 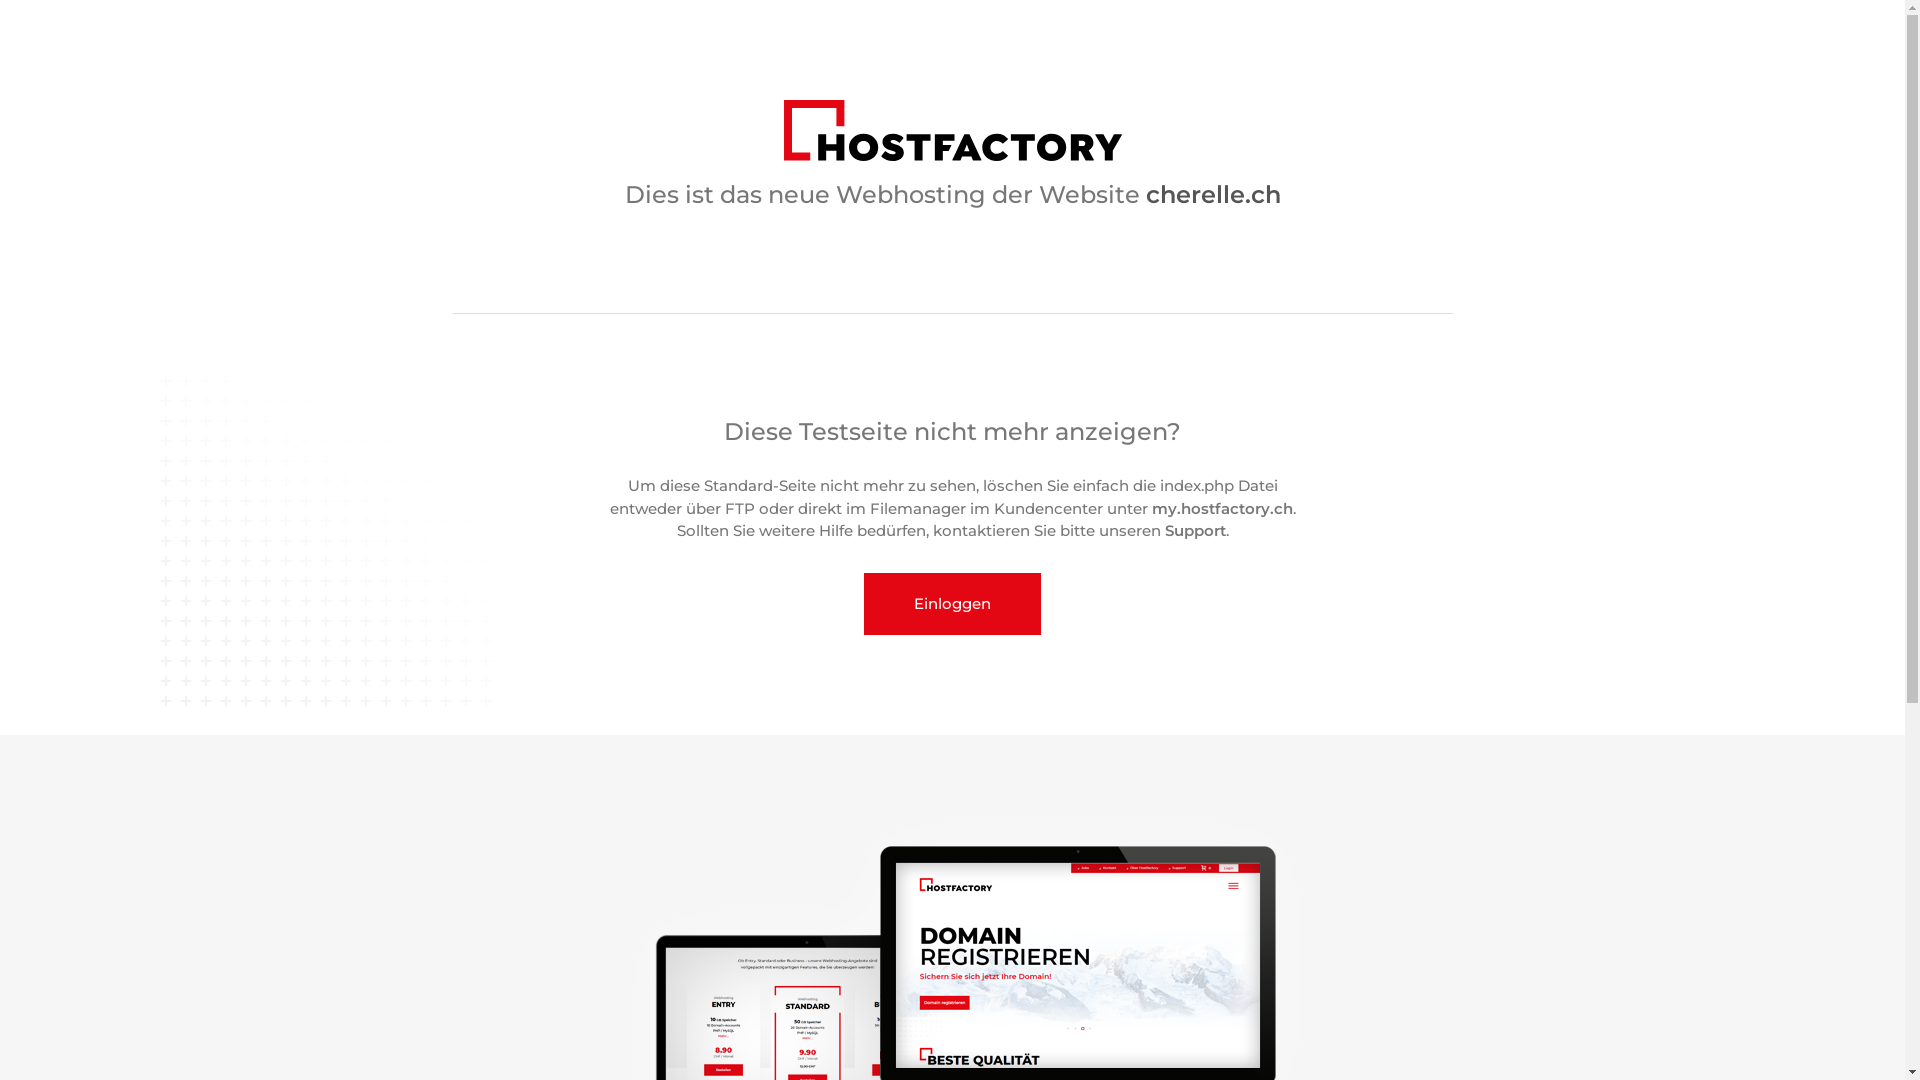 What do you see at coordinates (1222, 508) in the screenshot?
I see `my.hostfactory.ch` at bounding box center [1222, 508].